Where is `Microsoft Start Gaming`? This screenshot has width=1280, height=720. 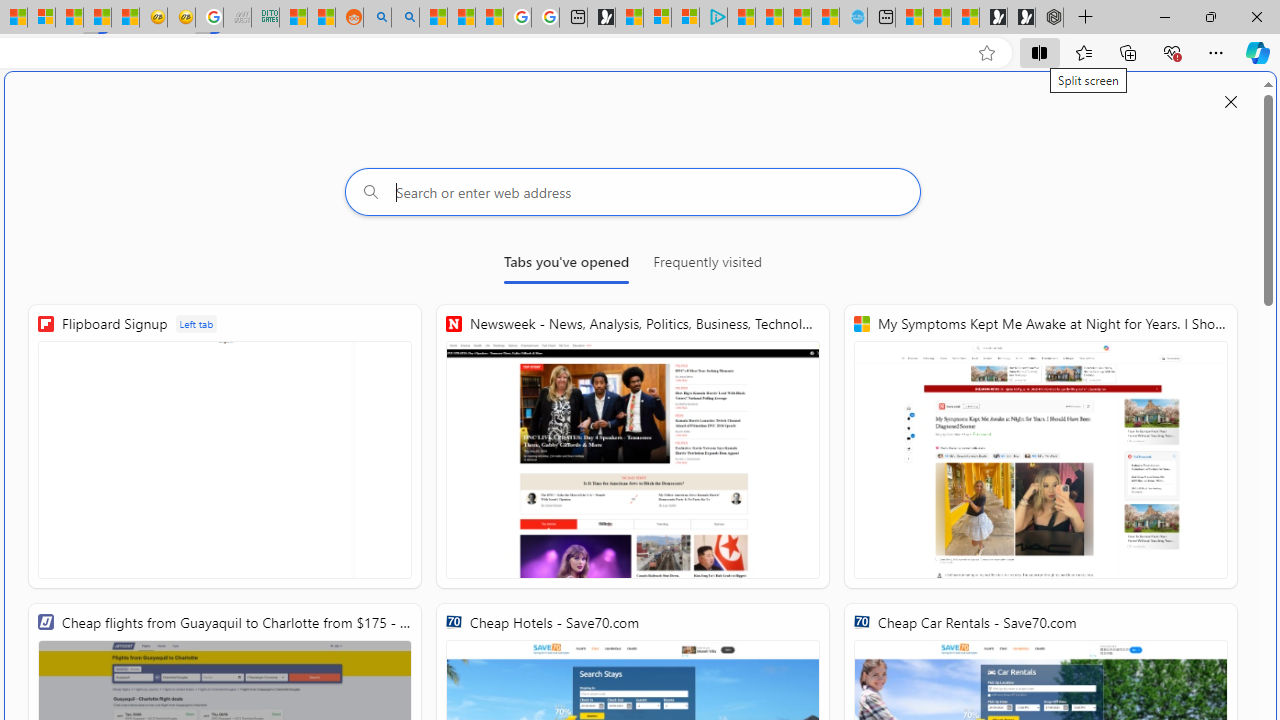 Microsoft Start Gaming is located at coordinates (601, 18).